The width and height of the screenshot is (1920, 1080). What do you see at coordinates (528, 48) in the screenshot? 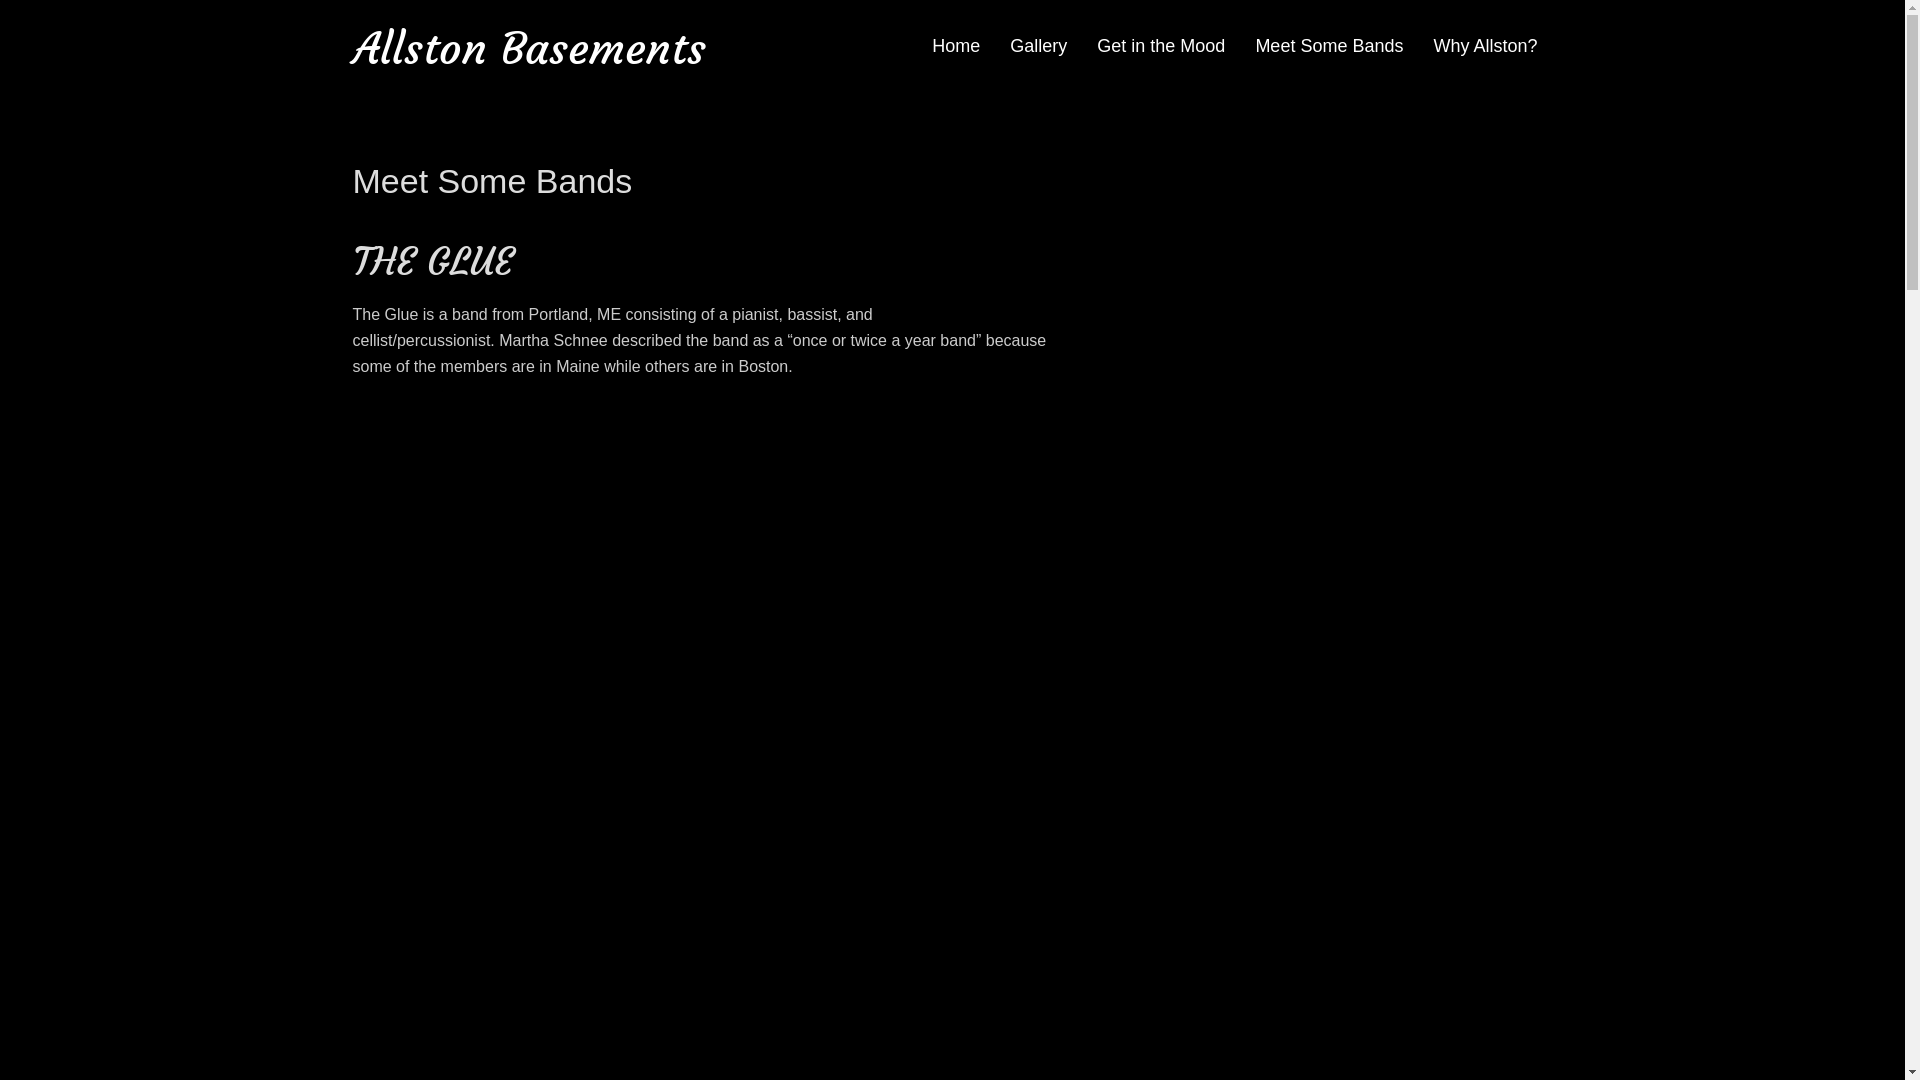
I see `Allston Basements` at bounding box center [528, 48].